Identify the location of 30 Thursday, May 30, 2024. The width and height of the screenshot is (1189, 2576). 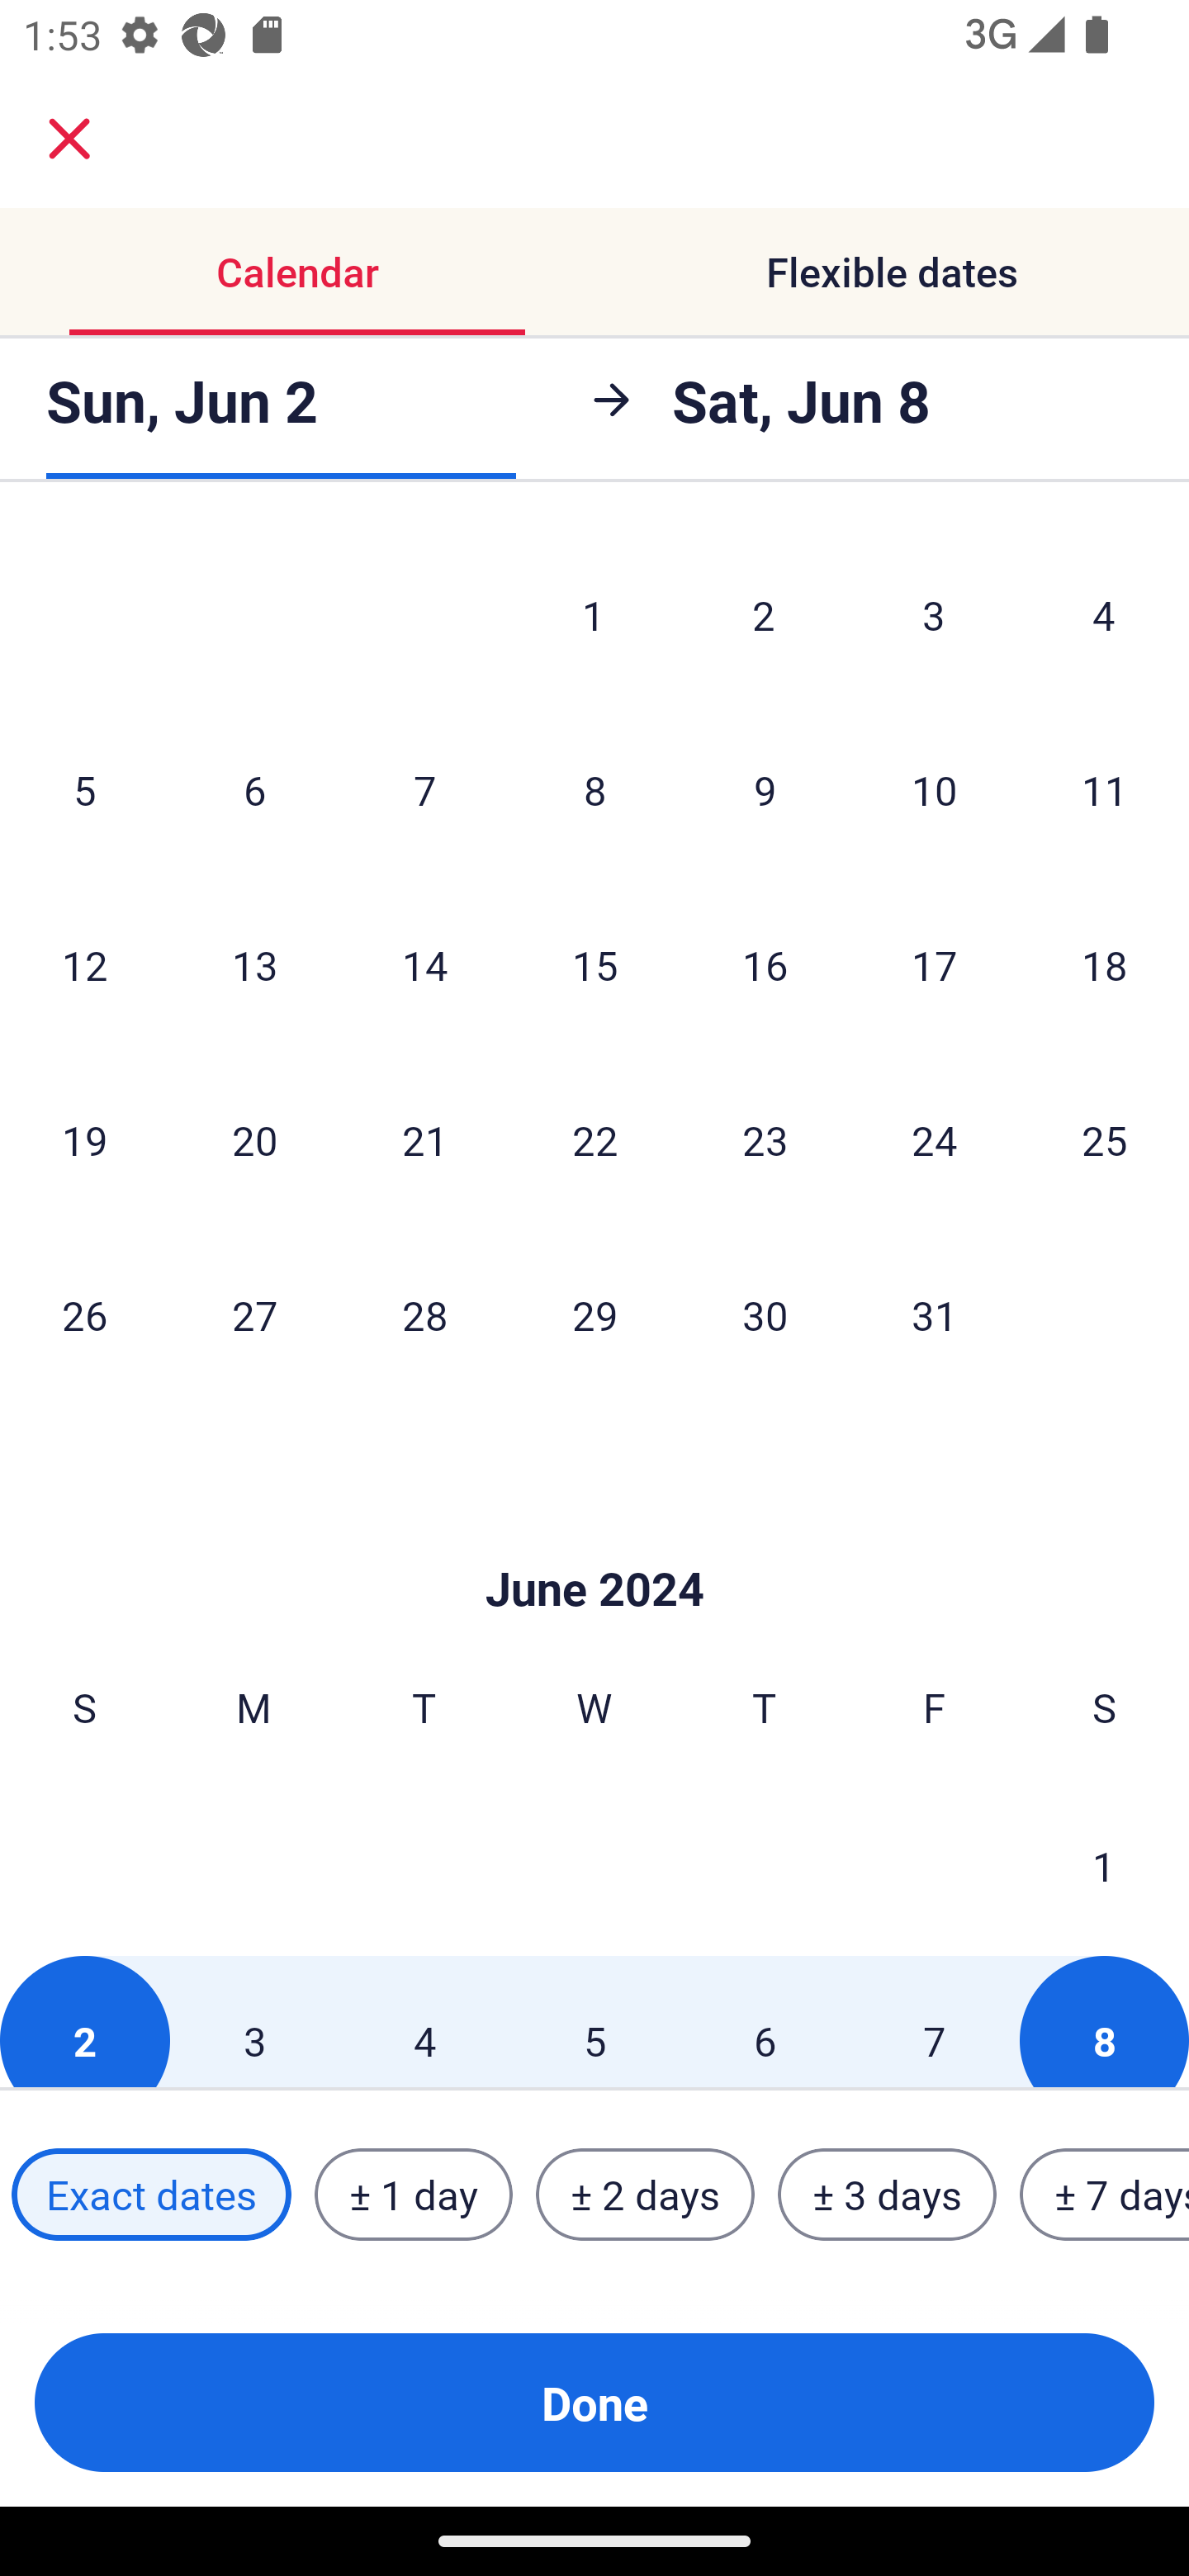
(765, 1314).